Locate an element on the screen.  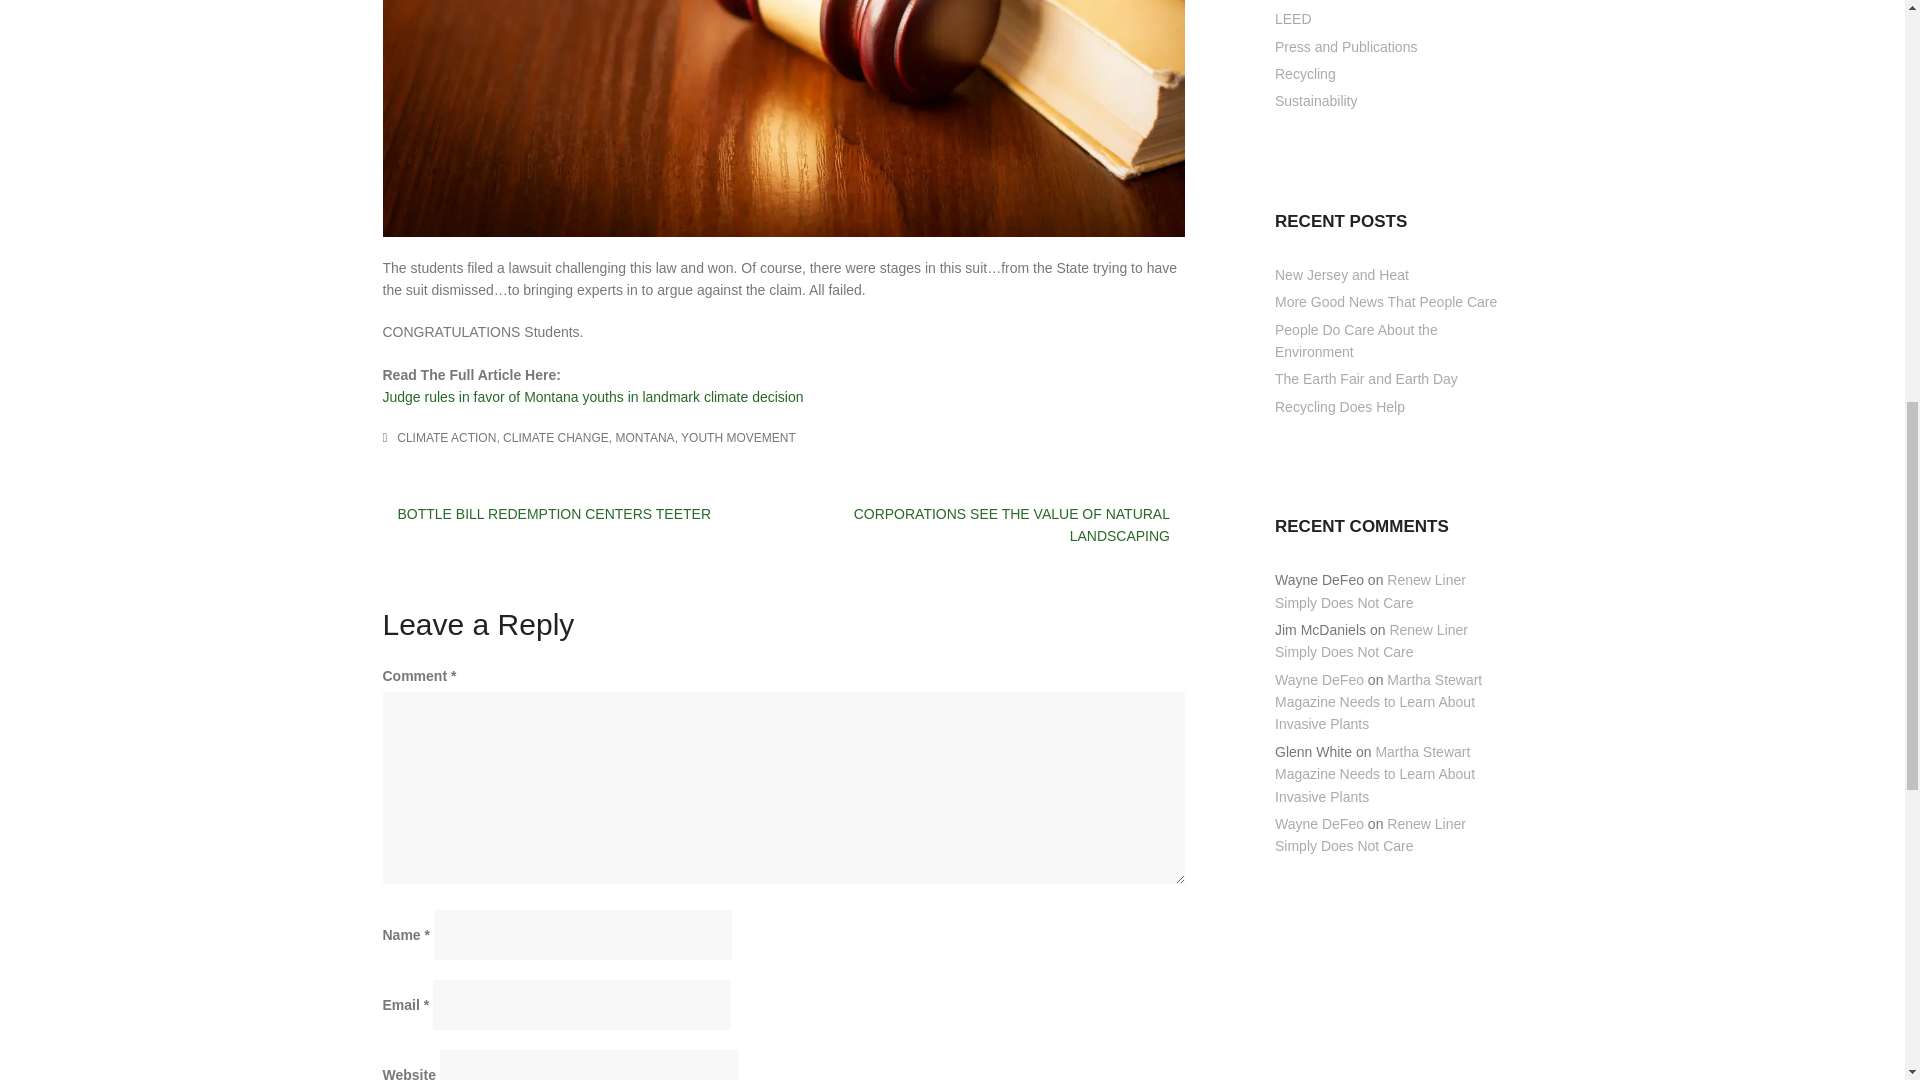
Sustainability is located at coordinates (1316, 100).